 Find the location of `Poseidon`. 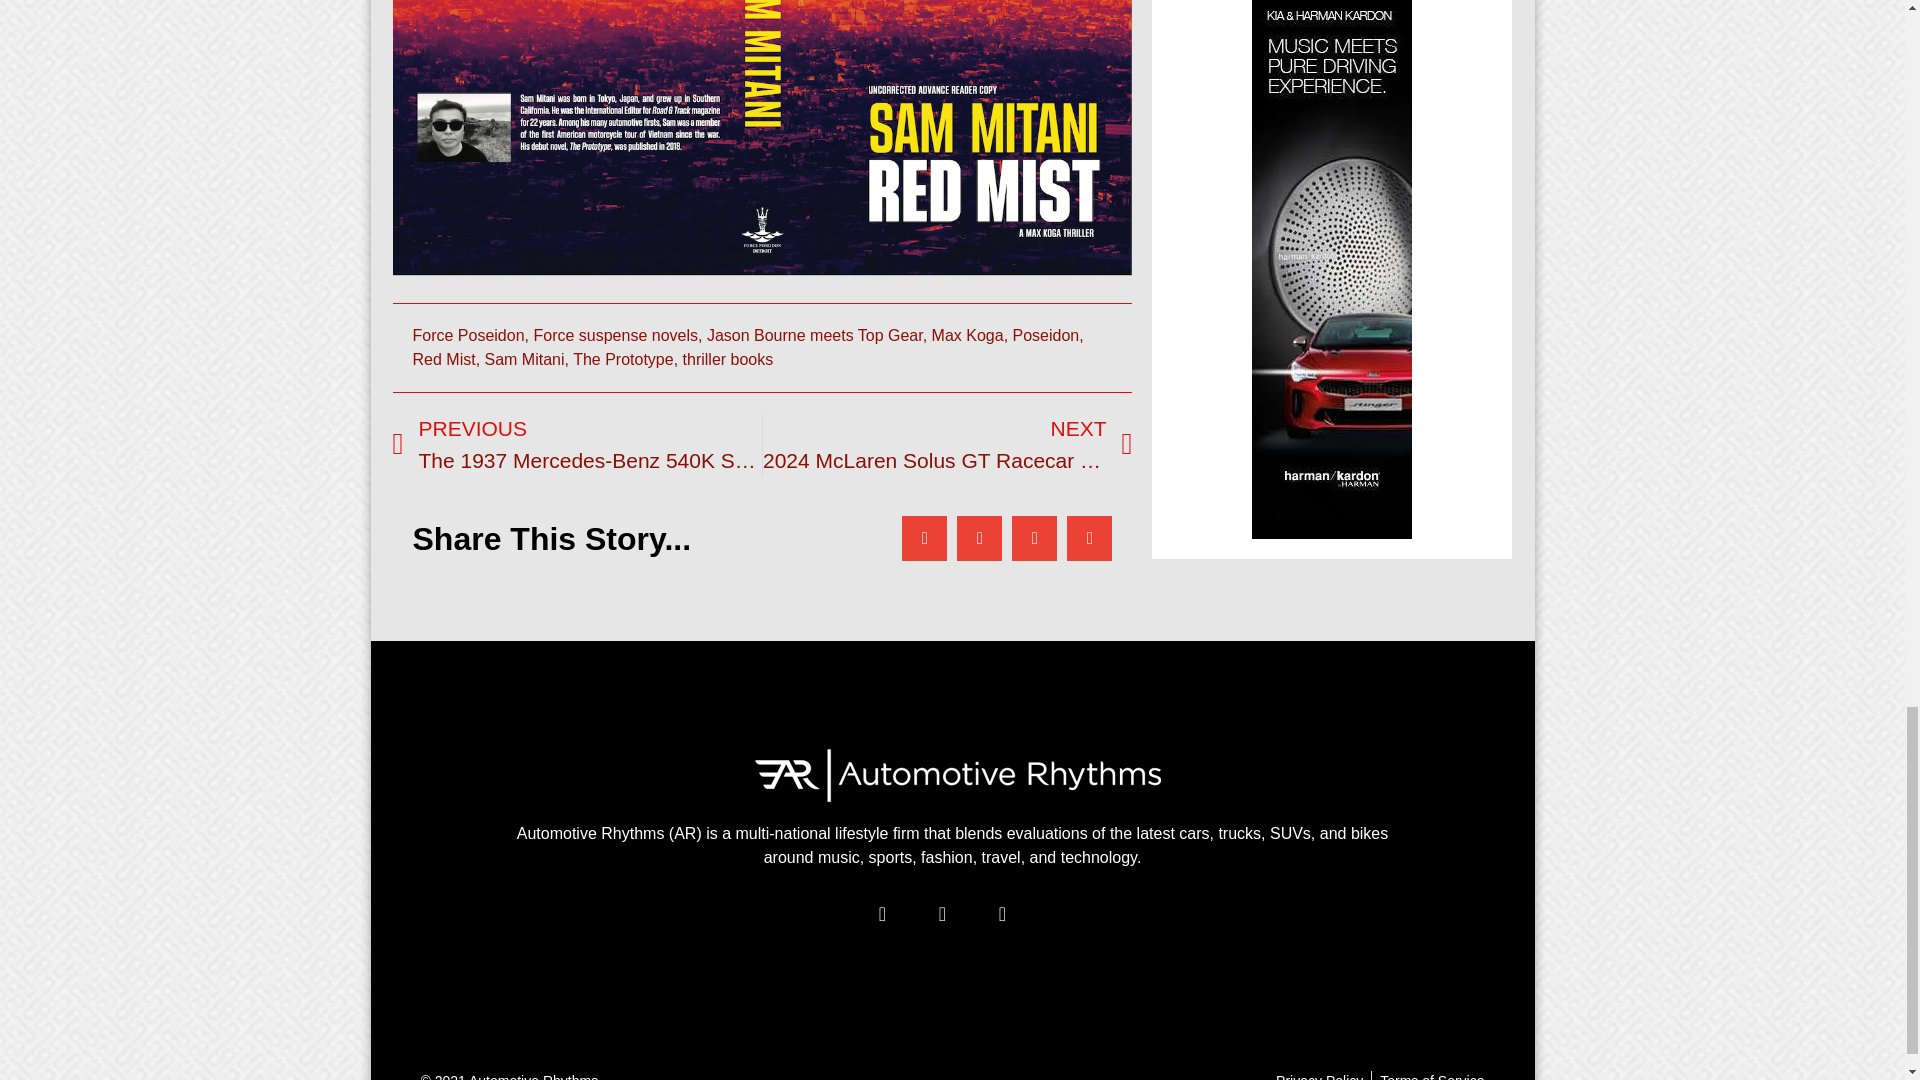

Poseidon is located at coordinates (1046, 336).